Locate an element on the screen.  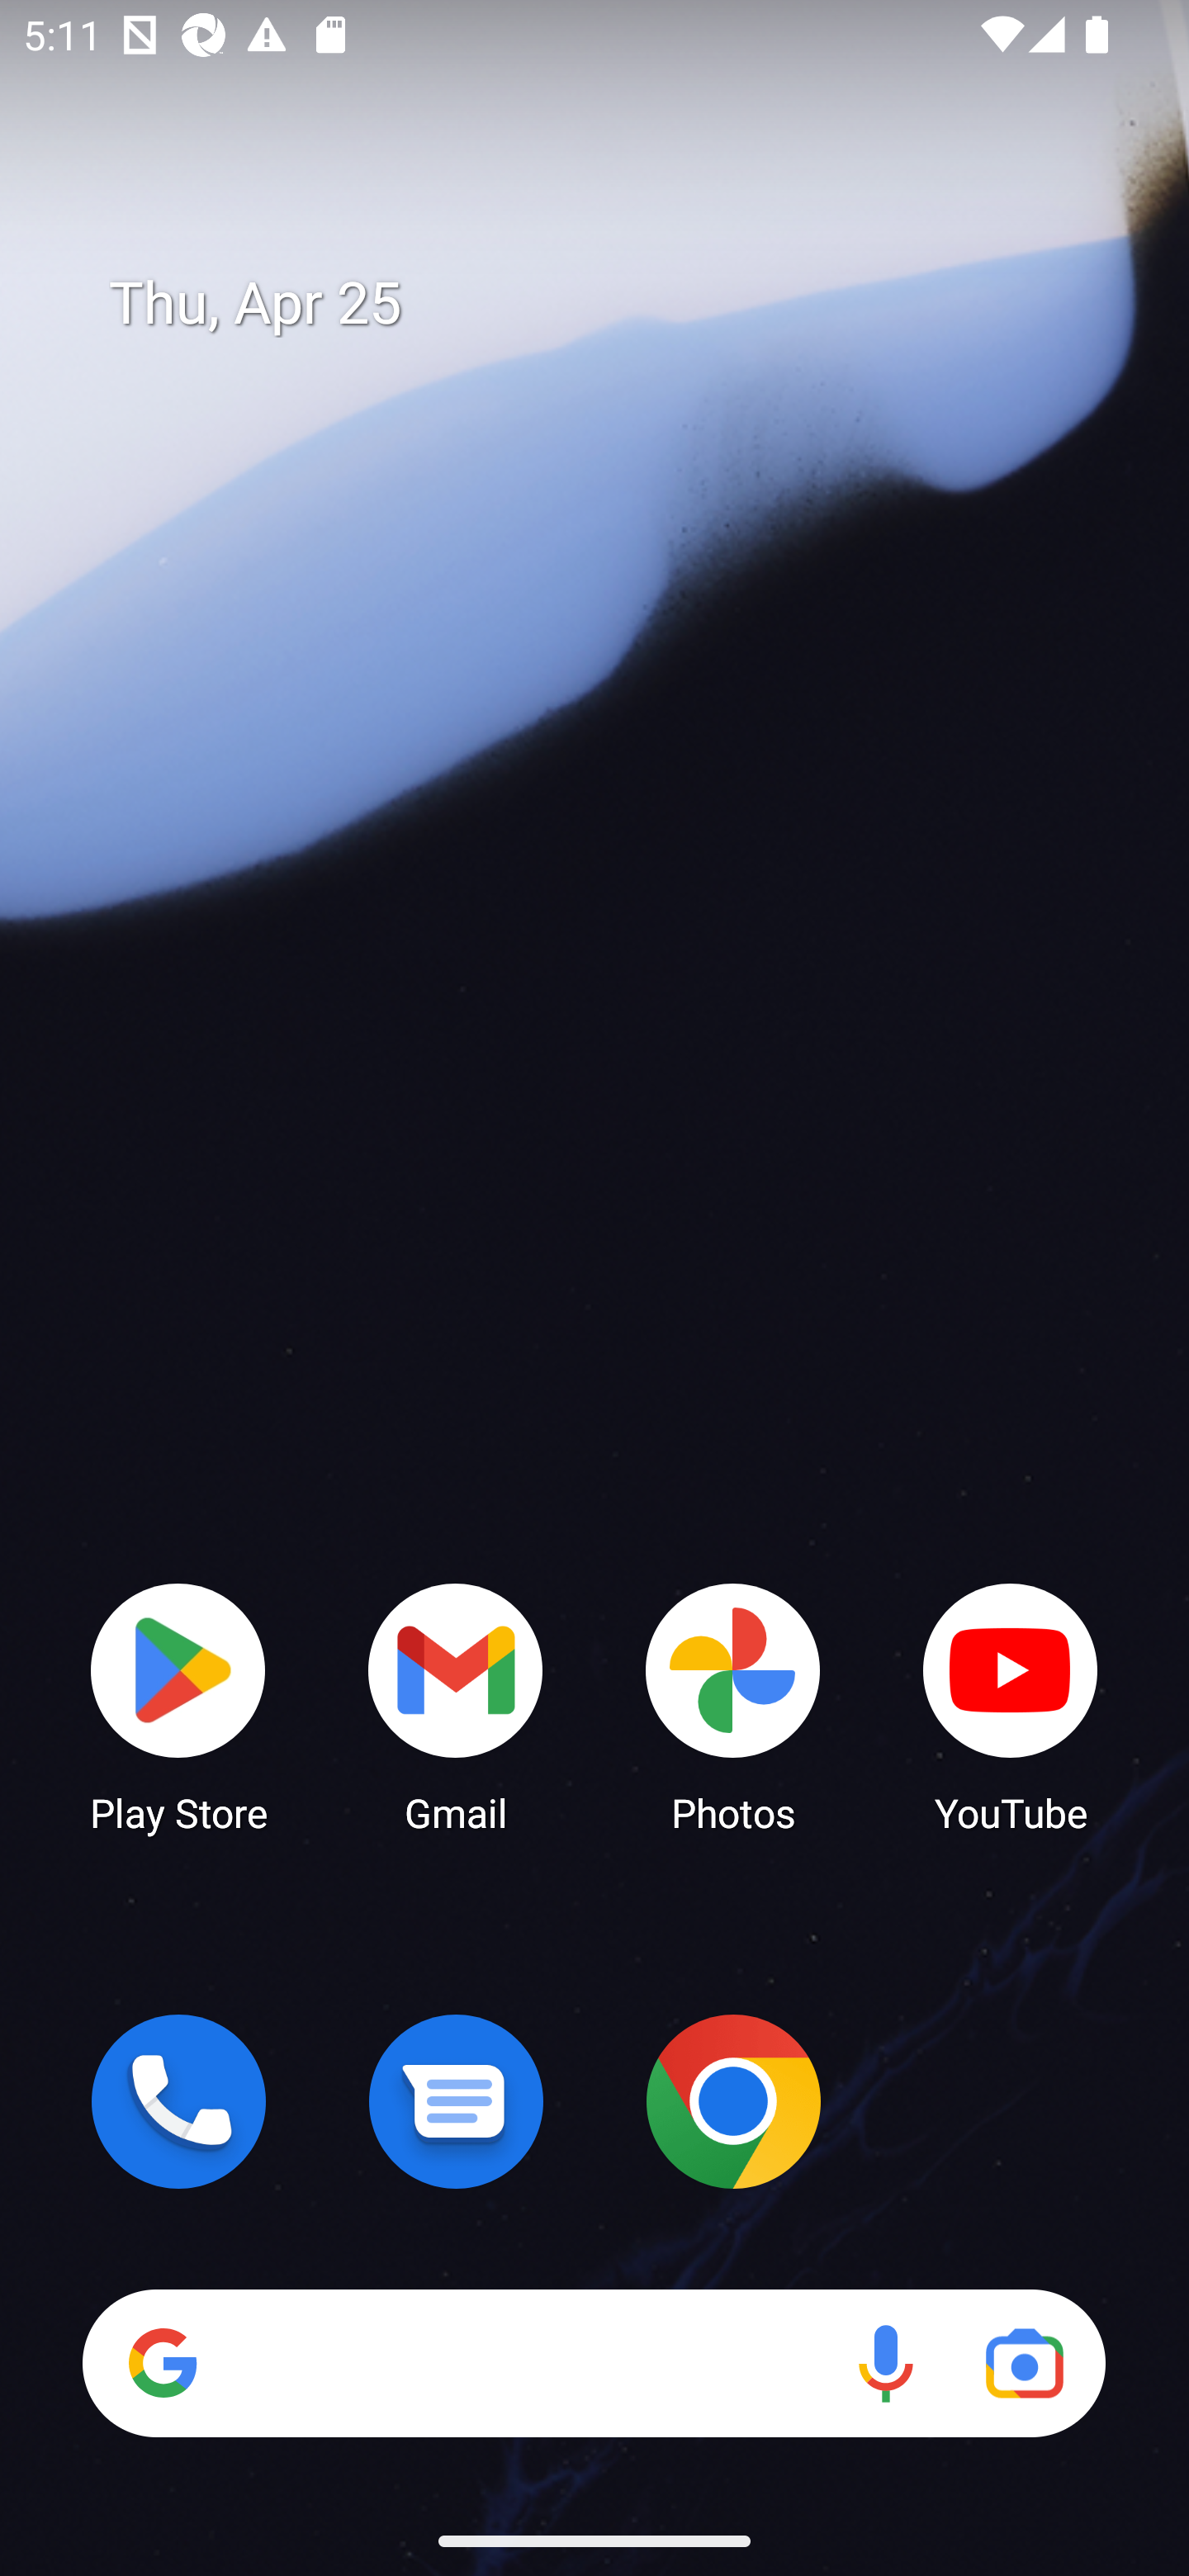
Photos is located at coordinates (733, 1706).